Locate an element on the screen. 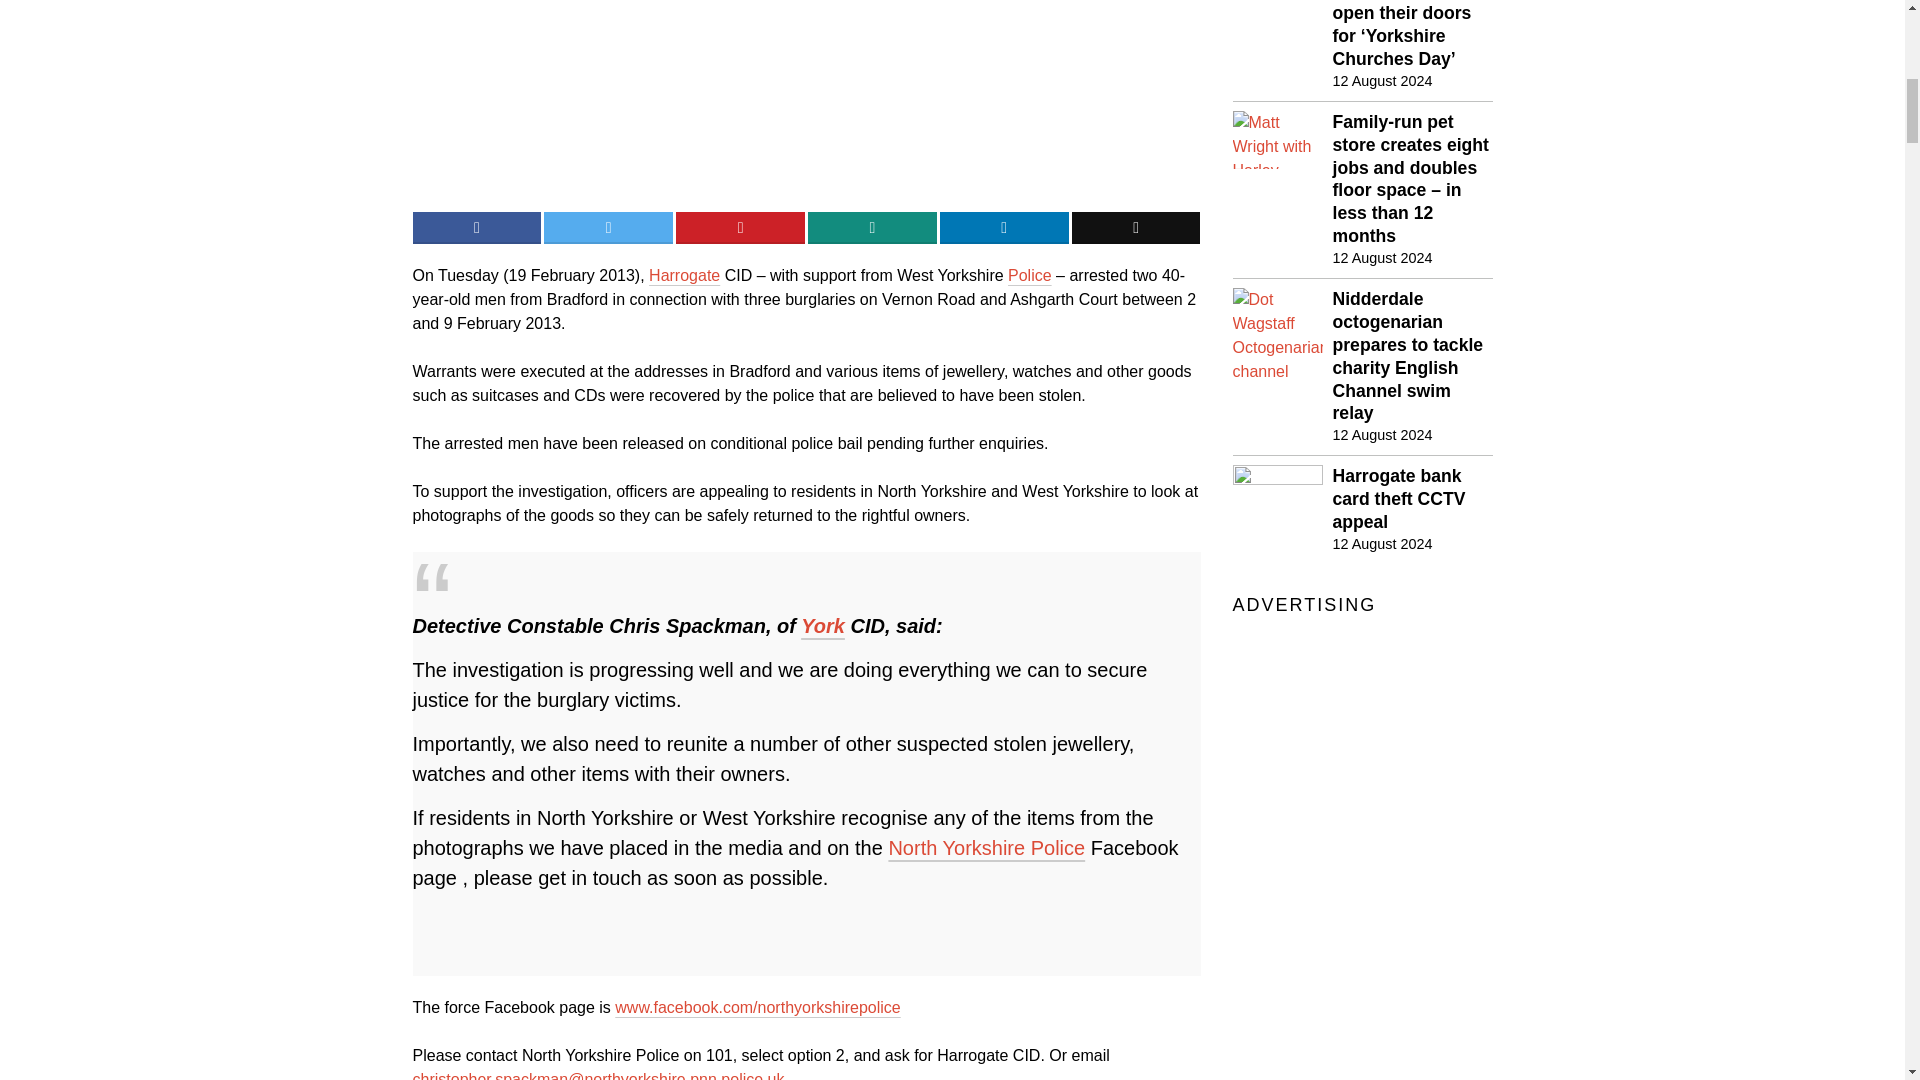  York is located at coordinates (1382, 80).